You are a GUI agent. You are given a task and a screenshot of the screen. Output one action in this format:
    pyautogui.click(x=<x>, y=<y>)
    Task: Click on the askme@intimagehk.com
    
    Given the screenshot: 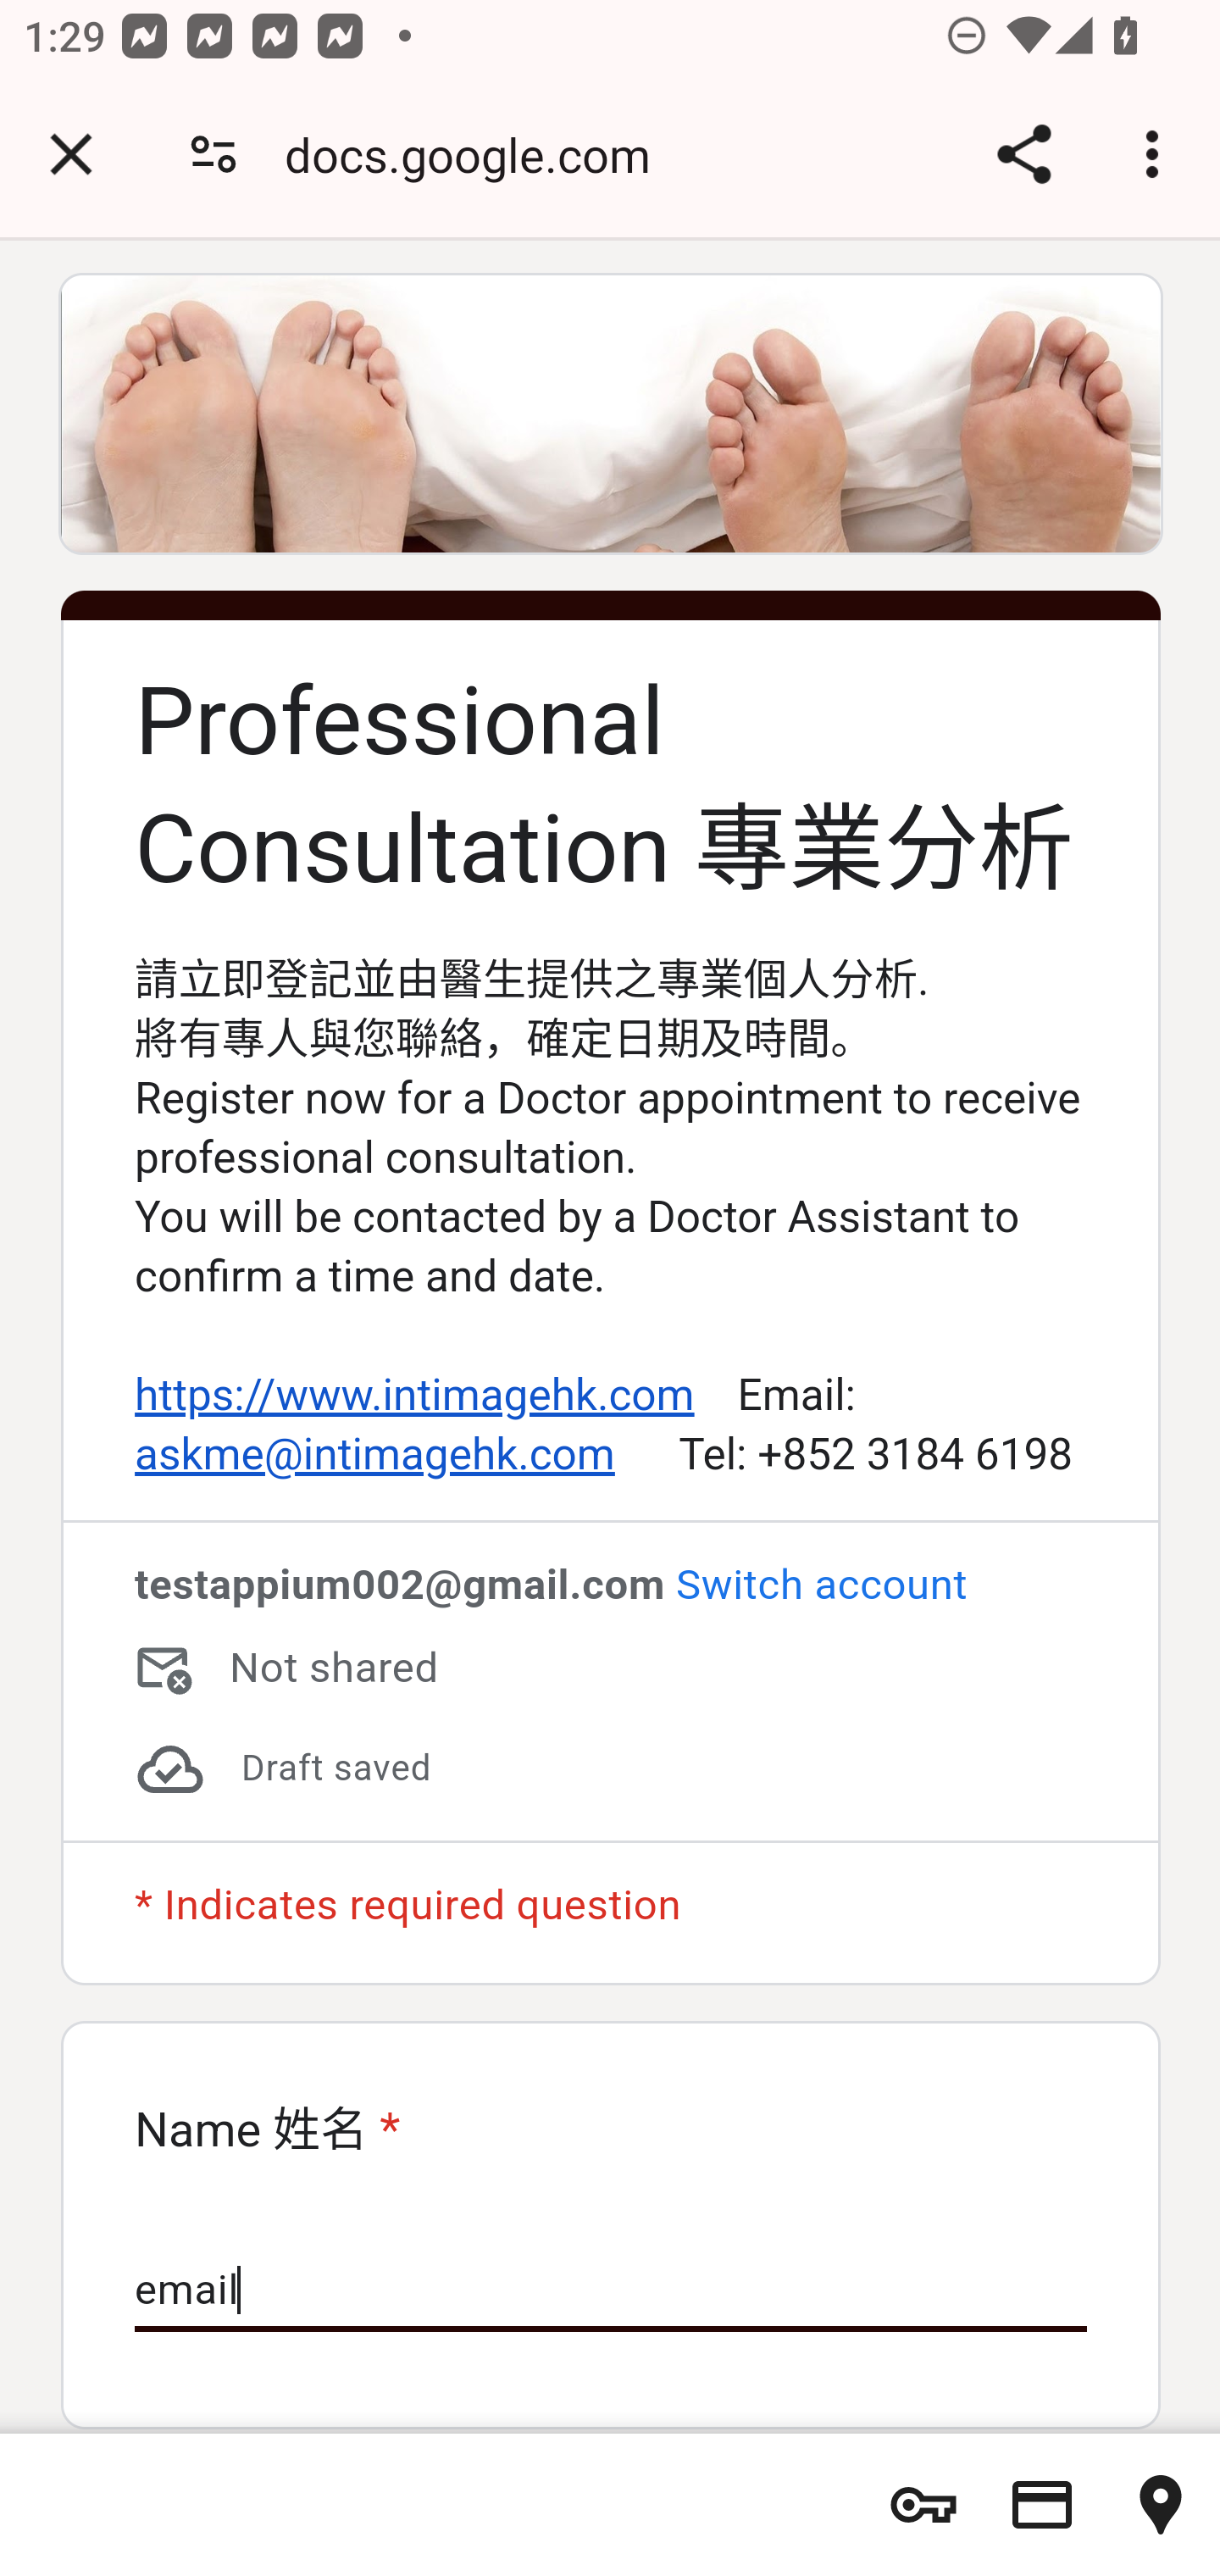 What is the action you would take?
    pyautogui.click(x=374, y=1456)
    